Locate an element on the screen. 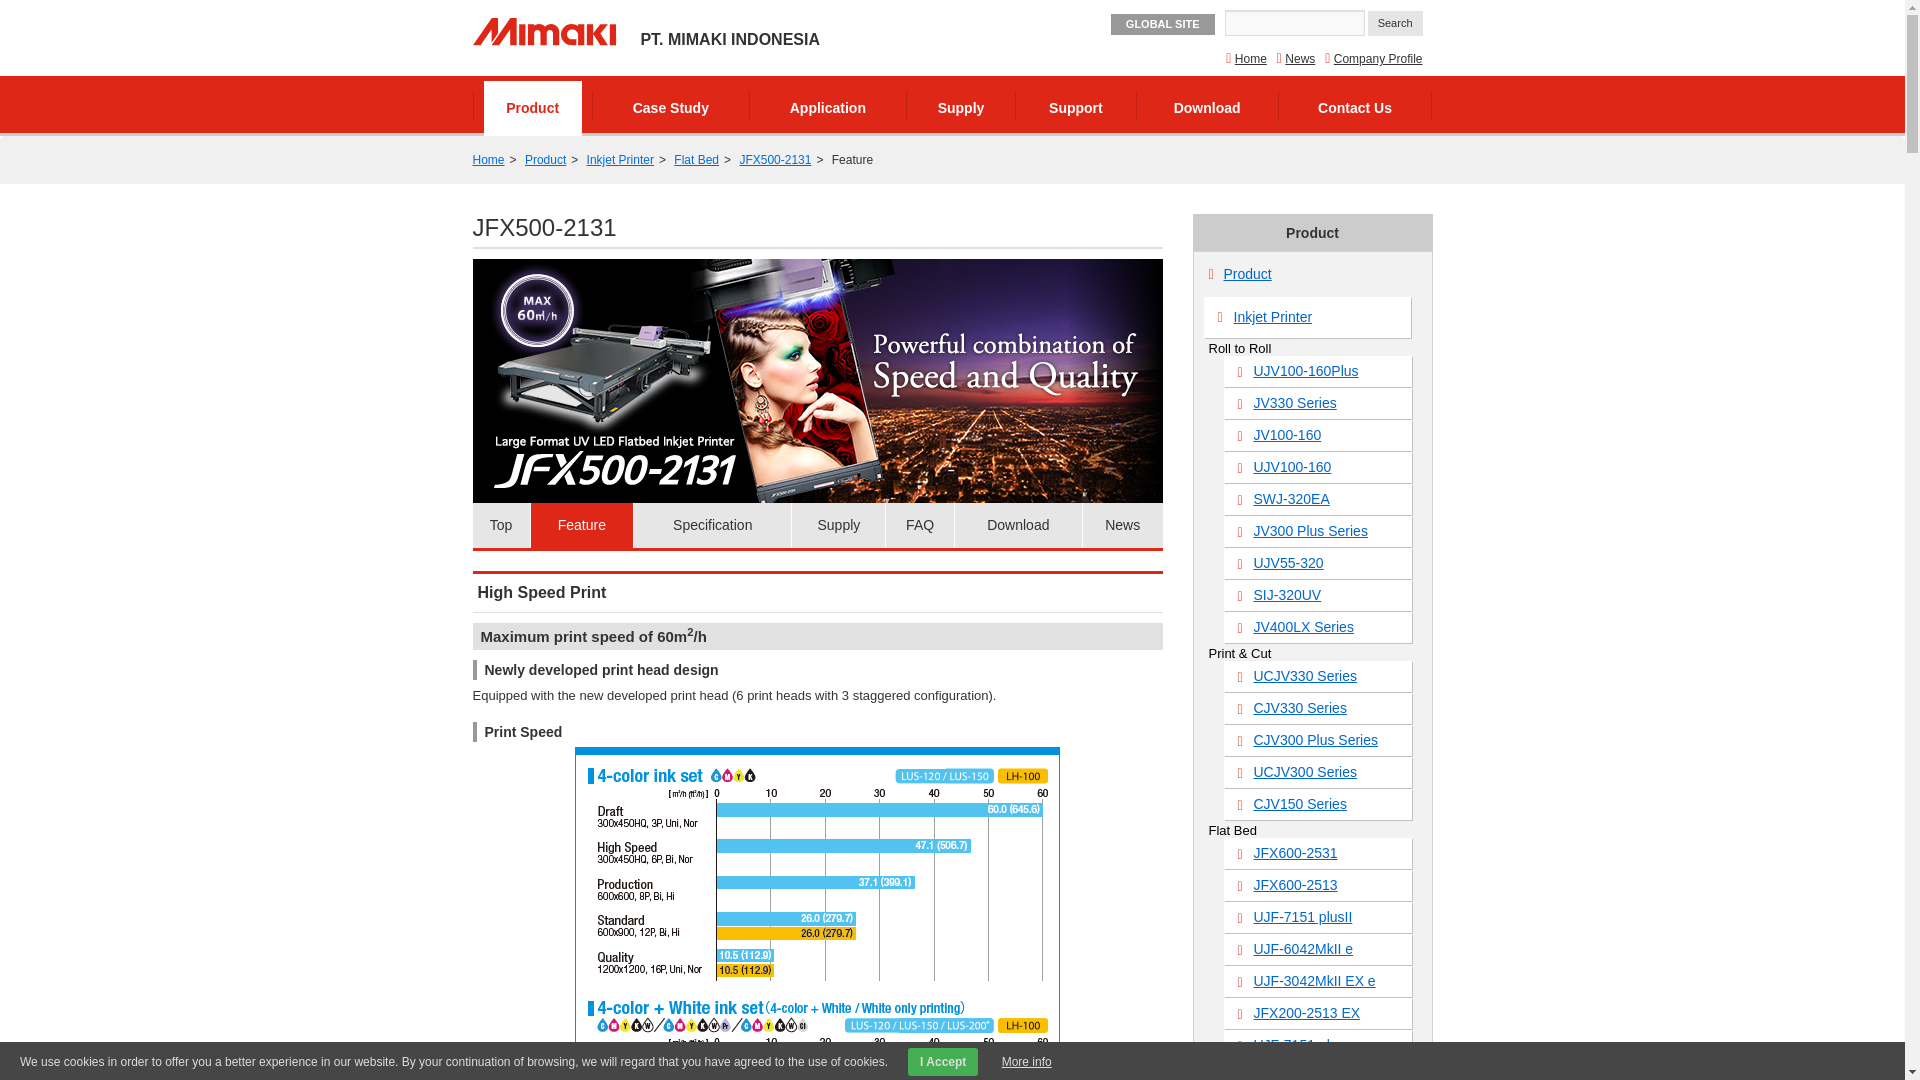 Image resolution: width=1920 pixels, height=1080 pixels. Supply is located at coordinates (960, 105).